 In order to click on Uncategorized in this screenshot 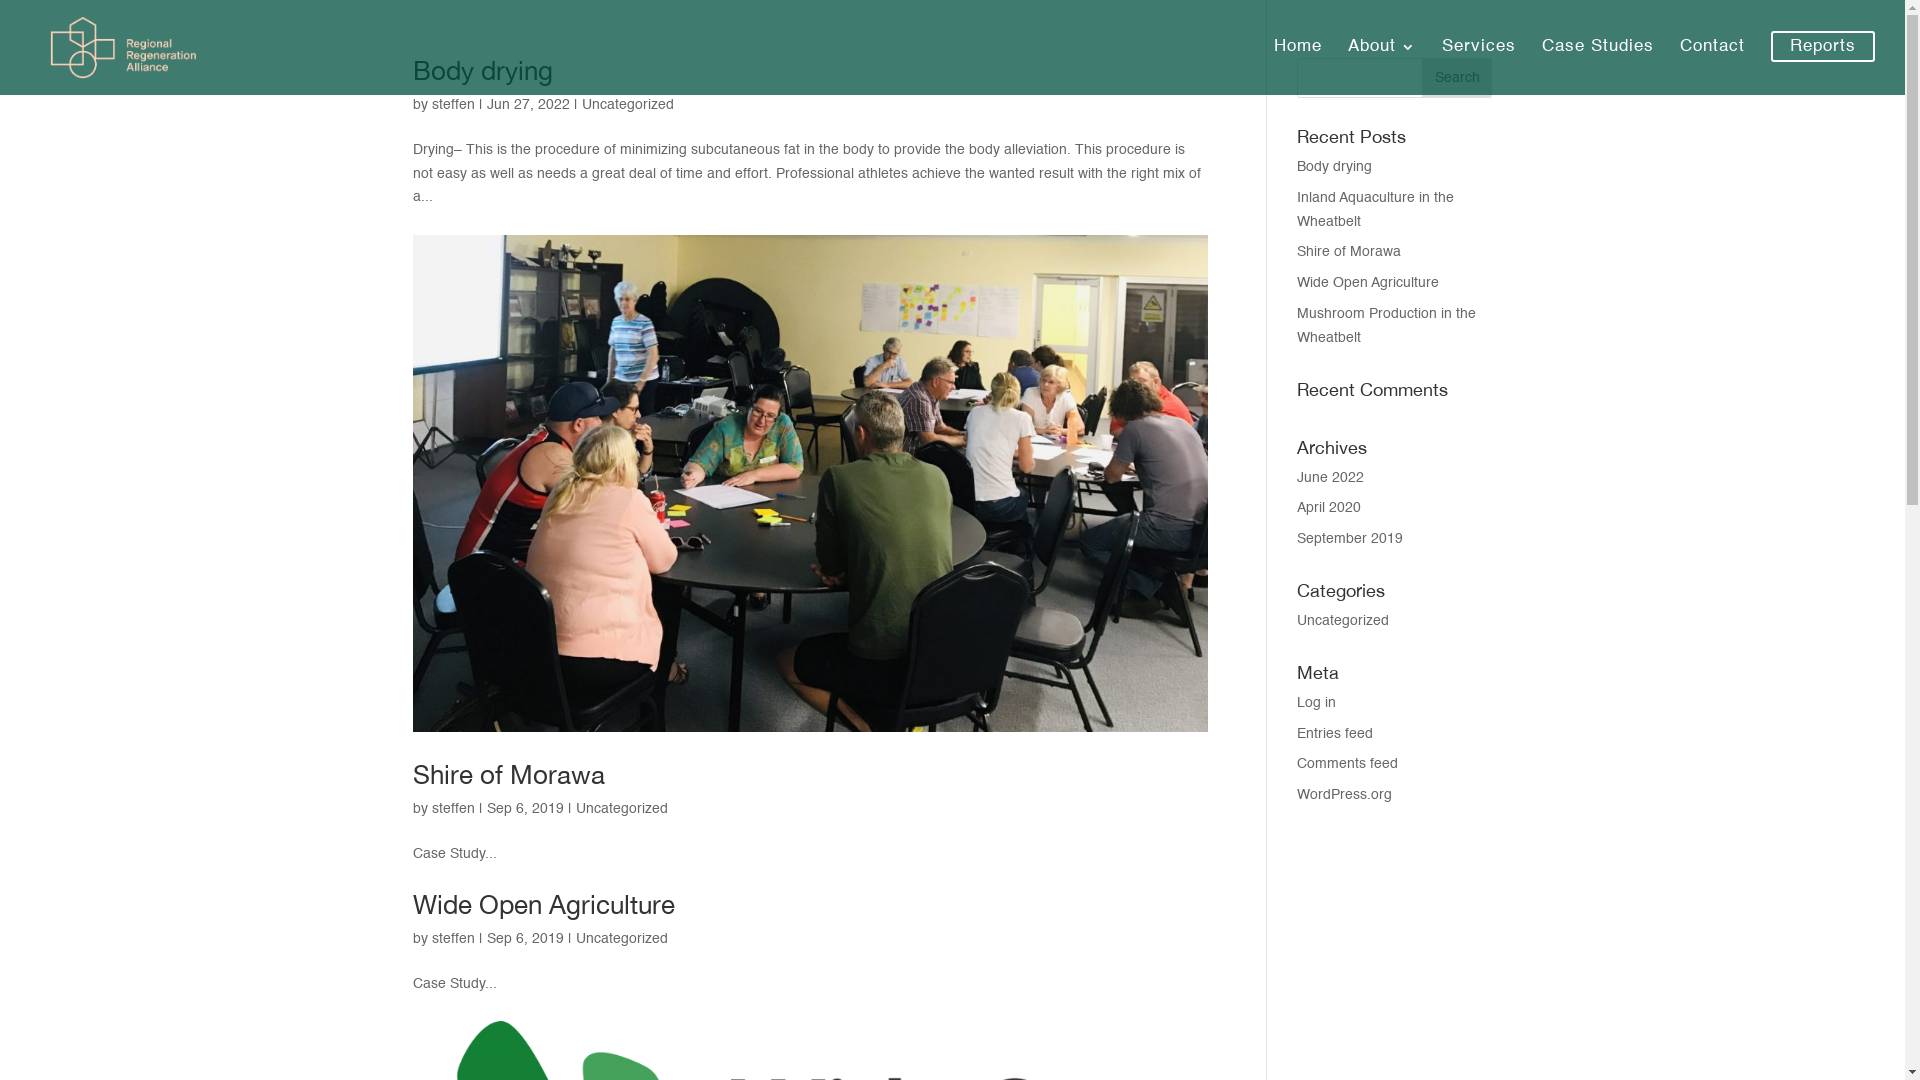, I will do `click(622, 939)`.